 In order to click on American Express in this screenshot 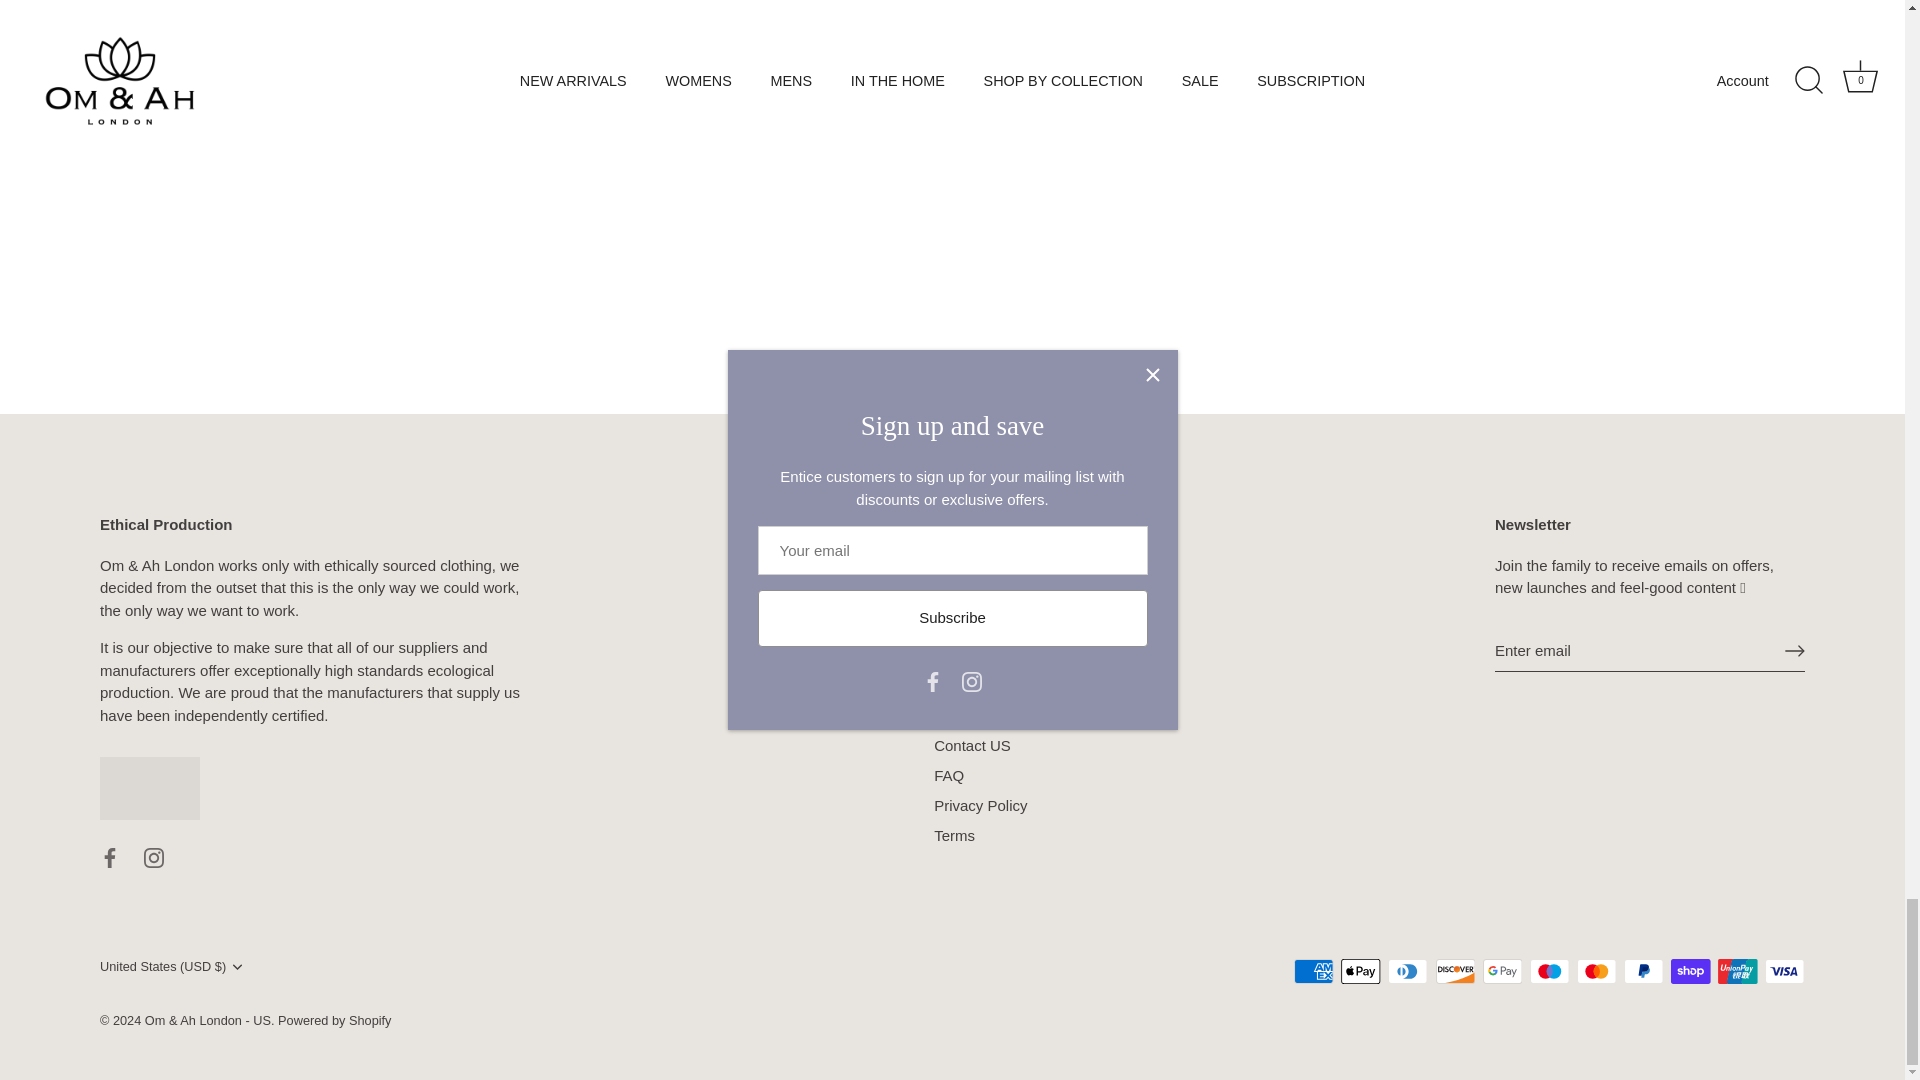, I will do `click(1314, 971)`.